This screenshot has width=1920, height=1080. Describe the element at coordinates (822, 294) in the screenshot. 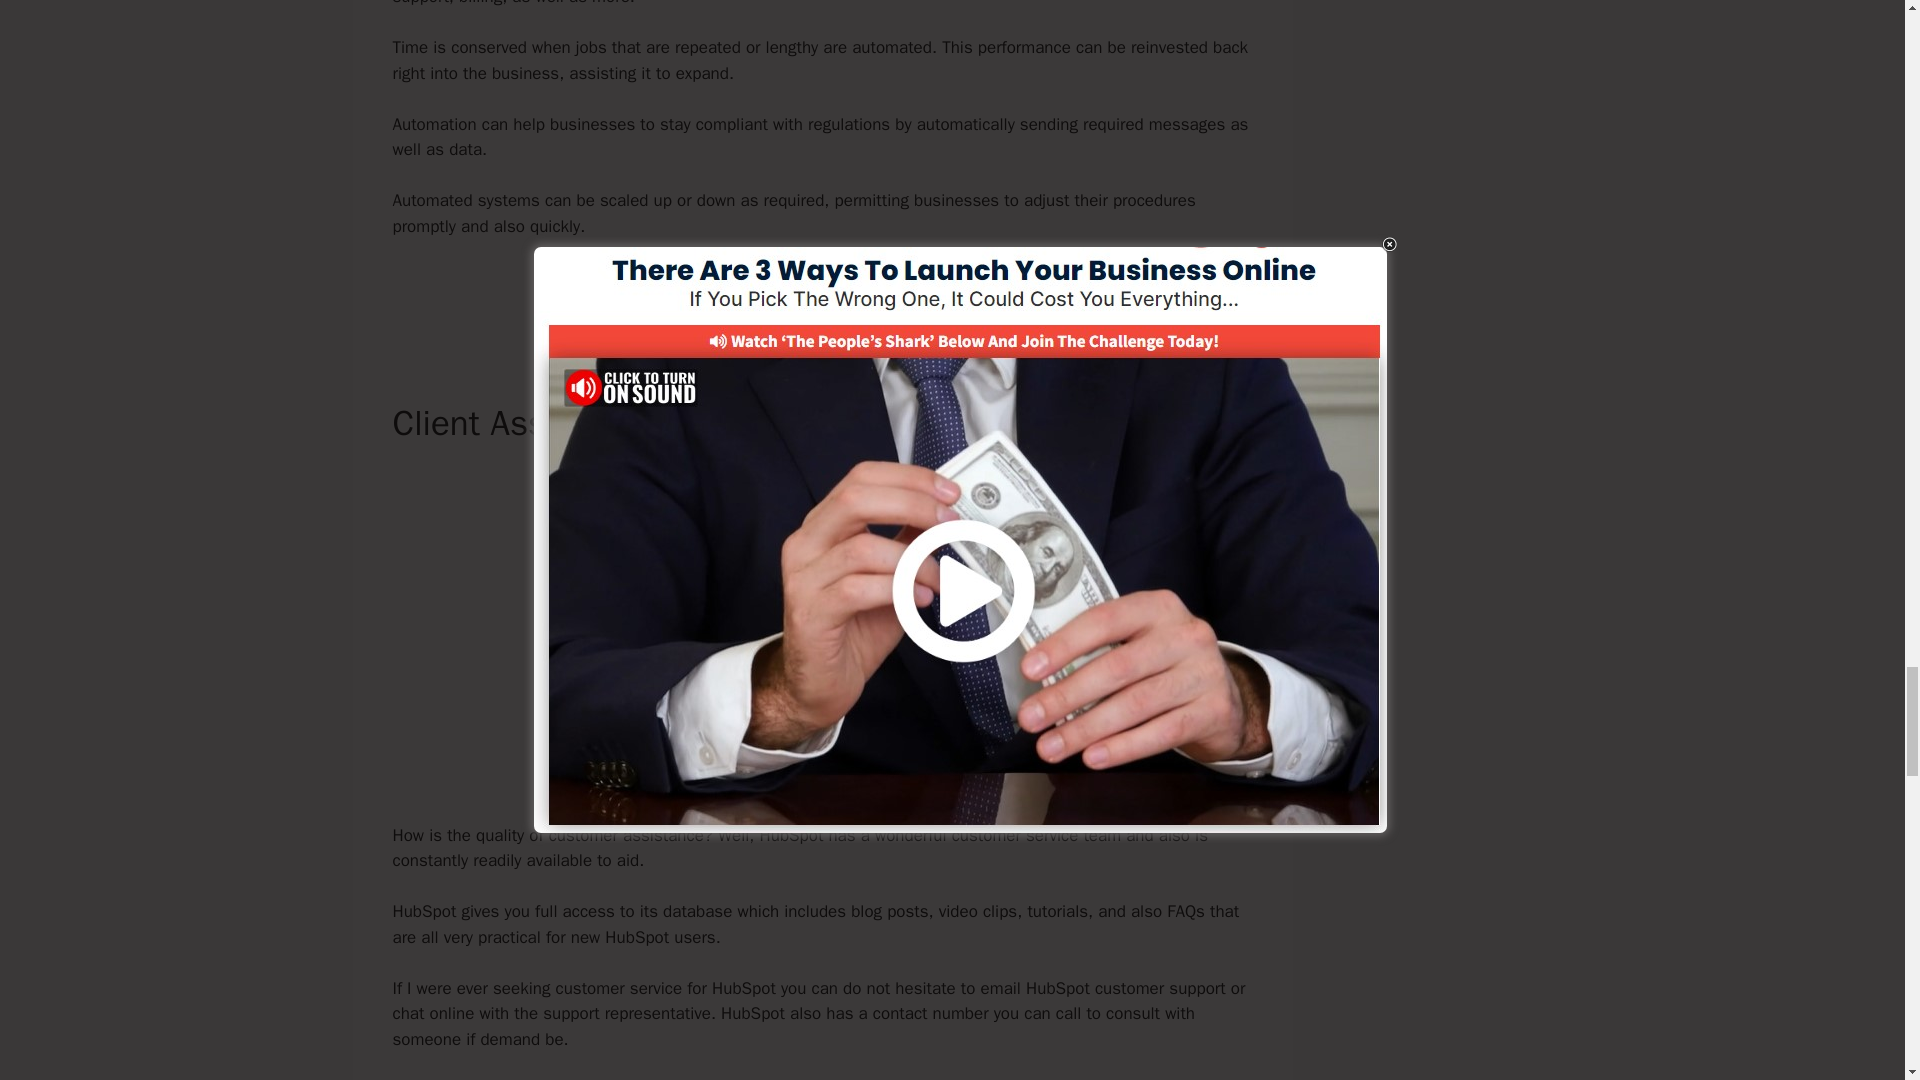

I see `Learn If HubSpot Is For You` at that location.